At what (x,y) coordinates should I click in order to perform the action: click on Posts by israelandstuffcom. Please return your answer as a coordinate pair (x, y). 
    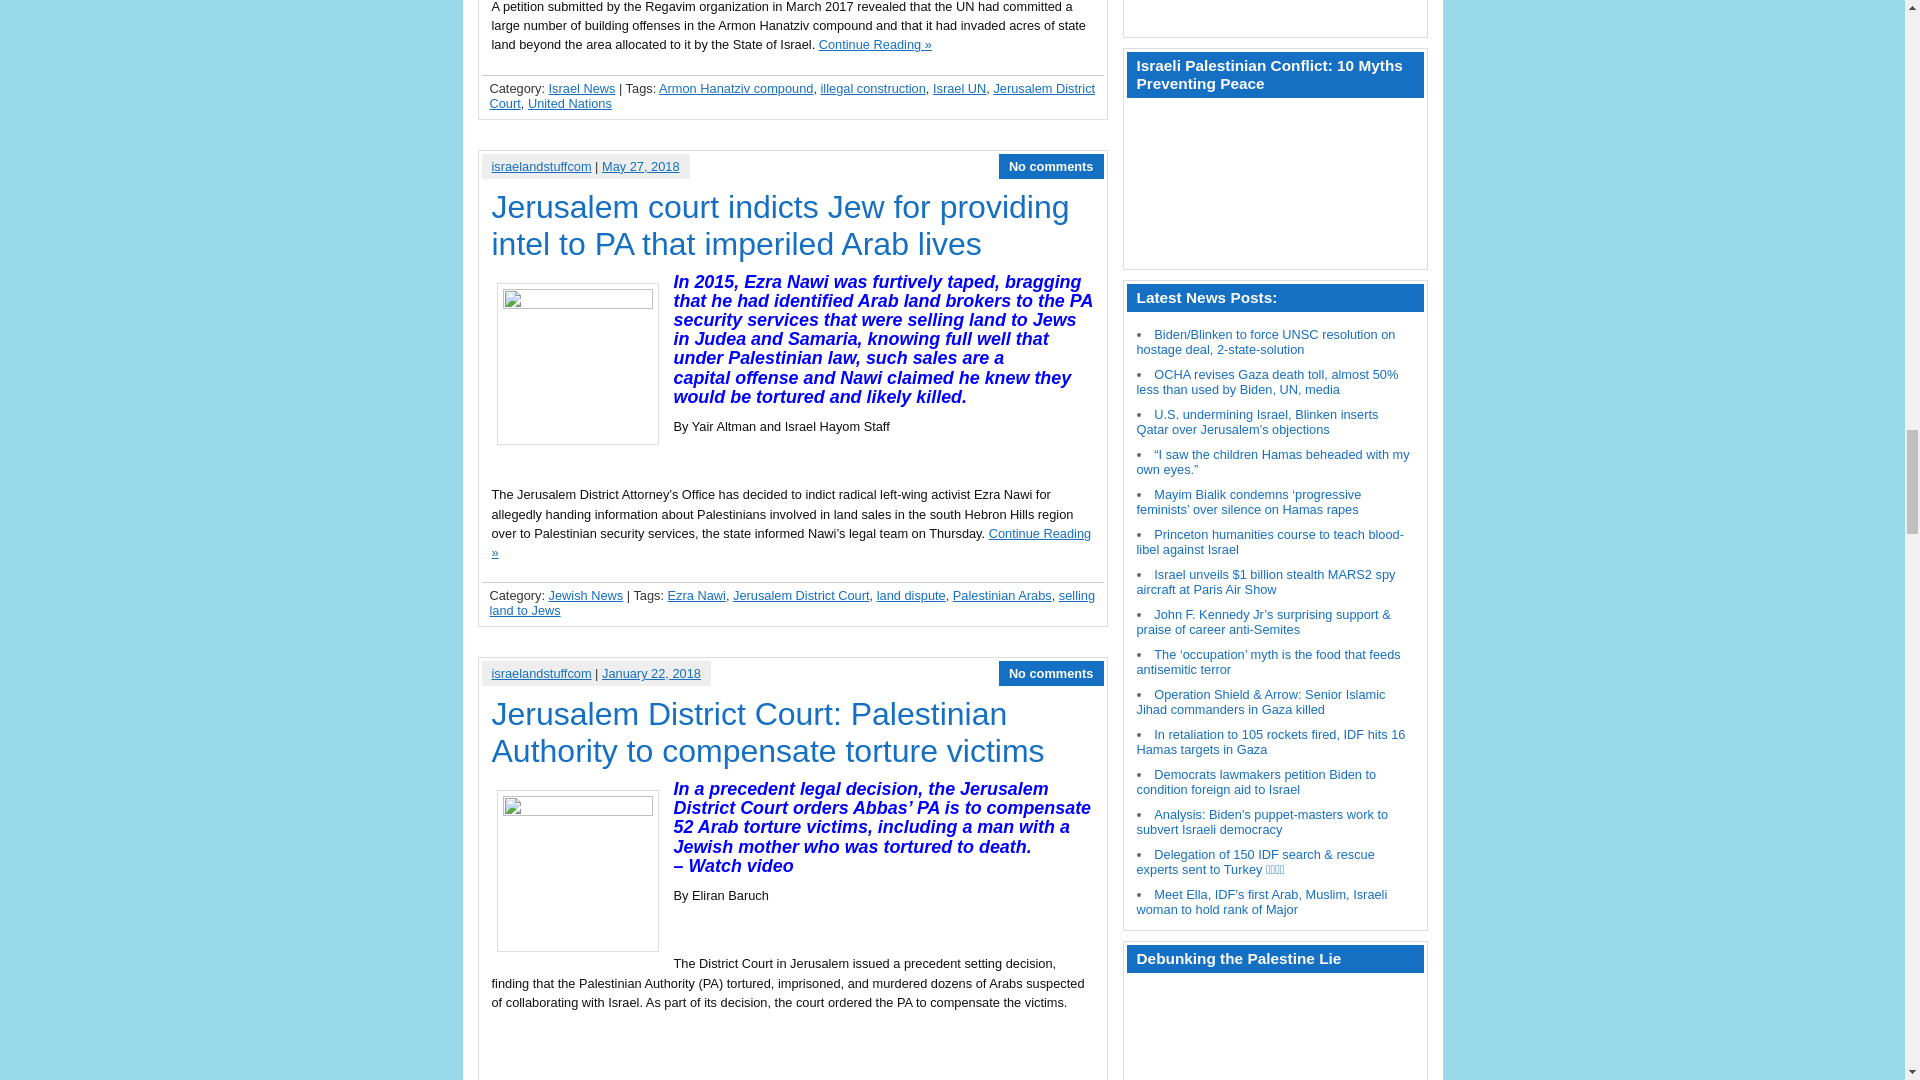
    Looking at the image, I should click on (541, 166).